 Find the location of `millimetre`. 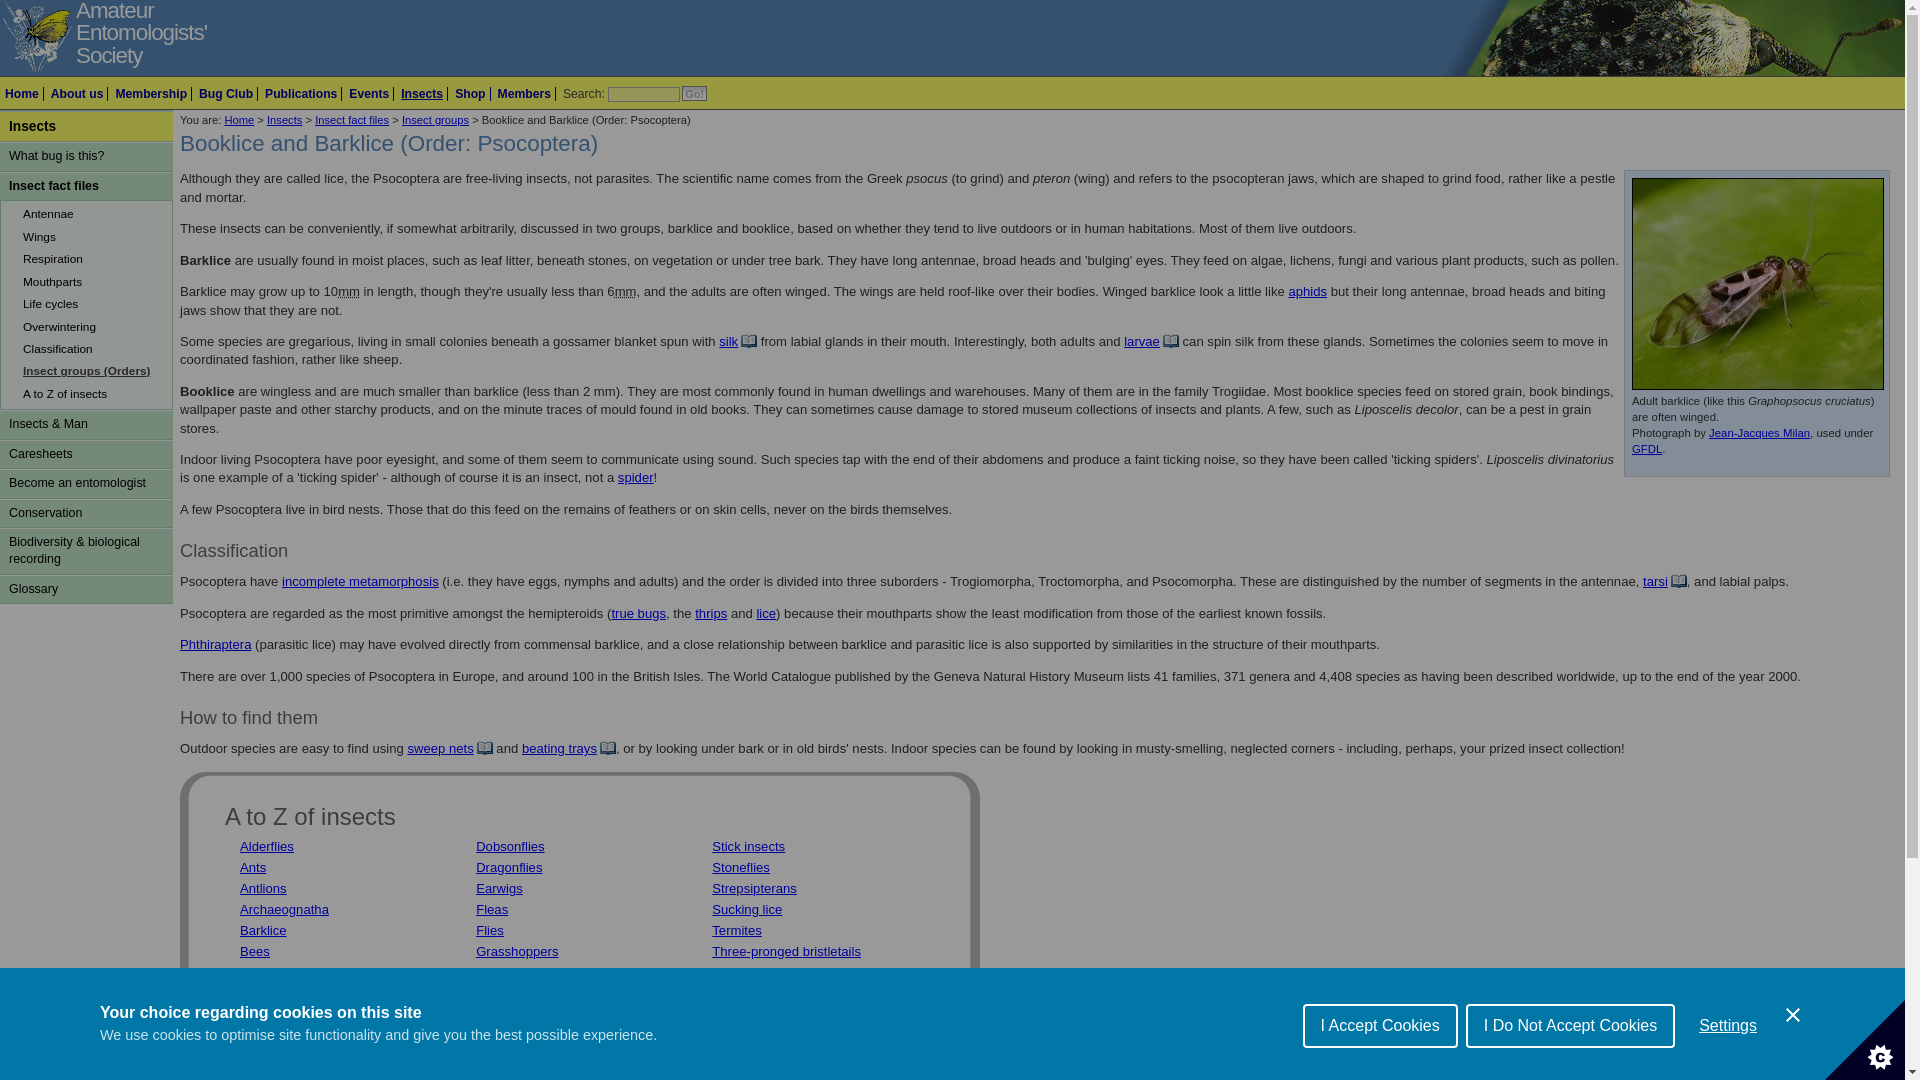

millimetre is located at coordinates (626, 292).